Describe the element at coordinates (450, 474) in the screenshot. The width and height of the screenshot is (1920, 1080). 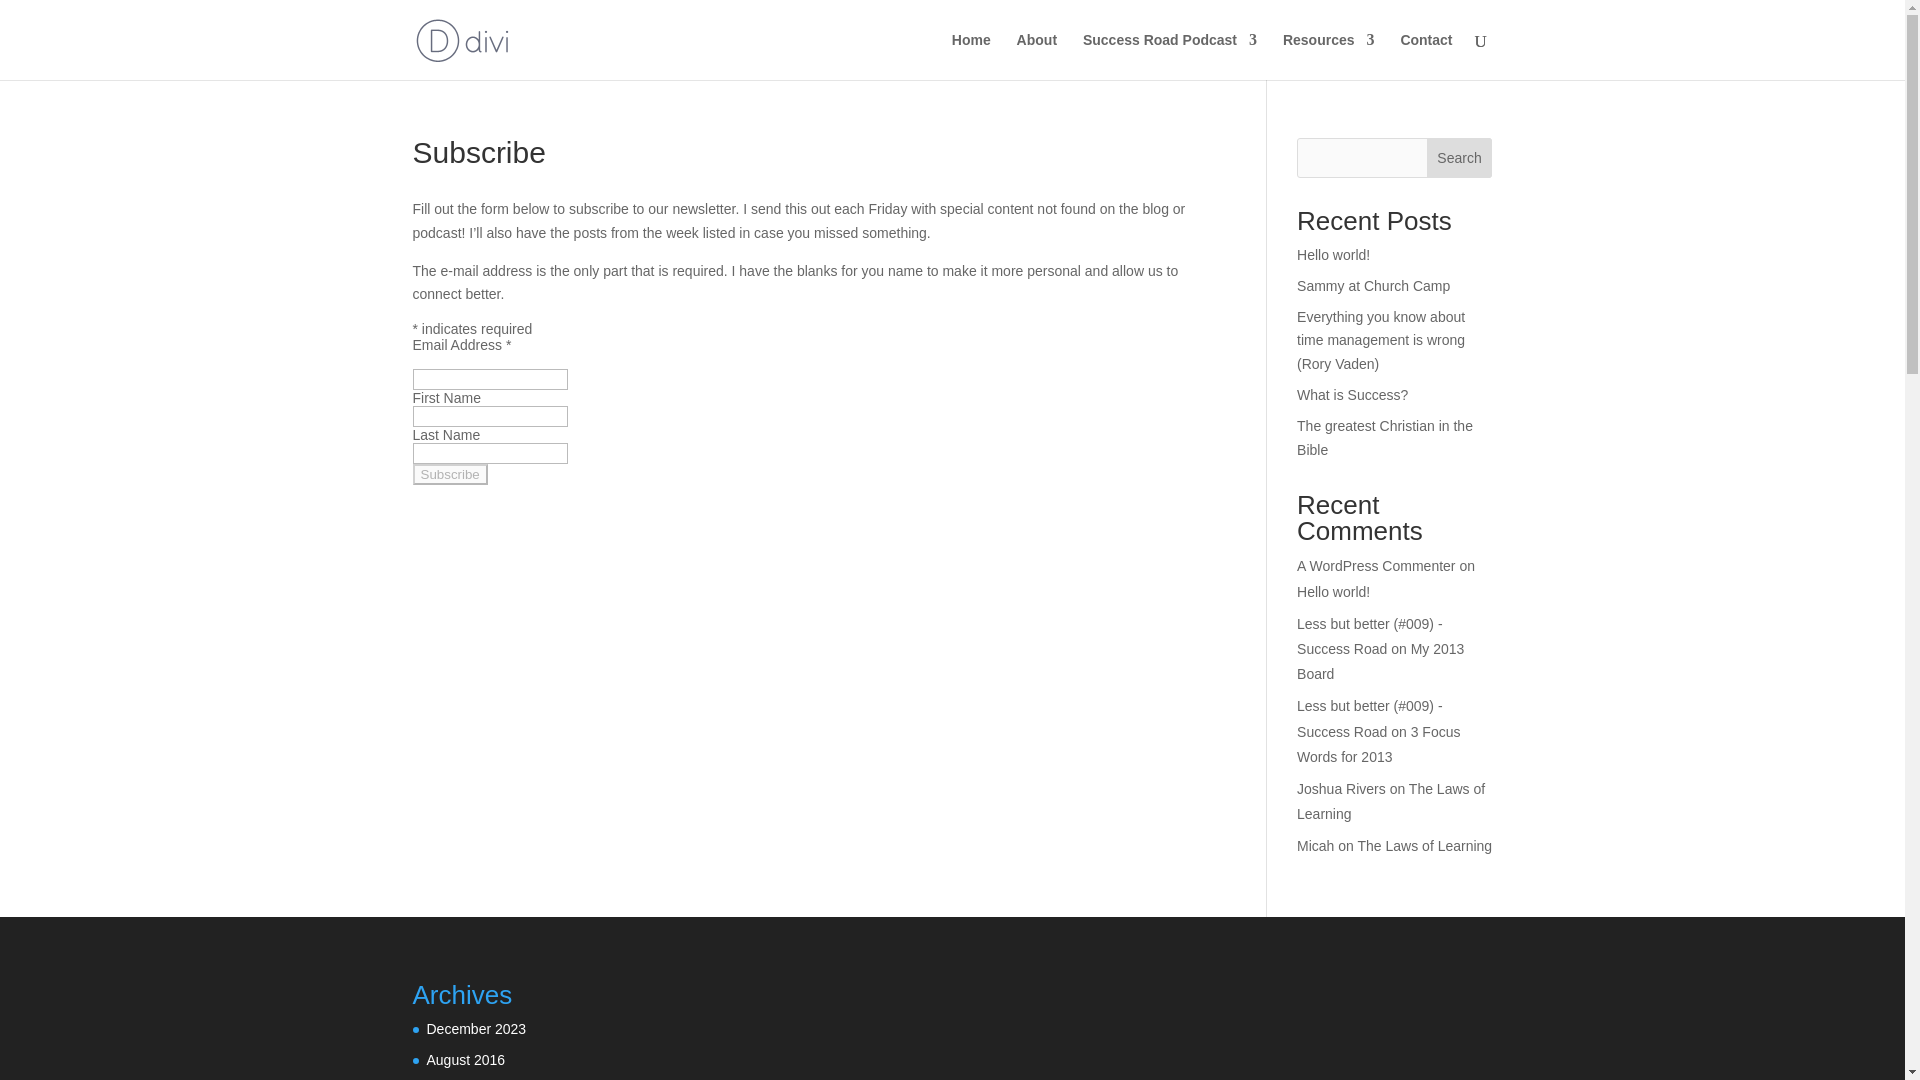
I see `Subscribe` at that location.